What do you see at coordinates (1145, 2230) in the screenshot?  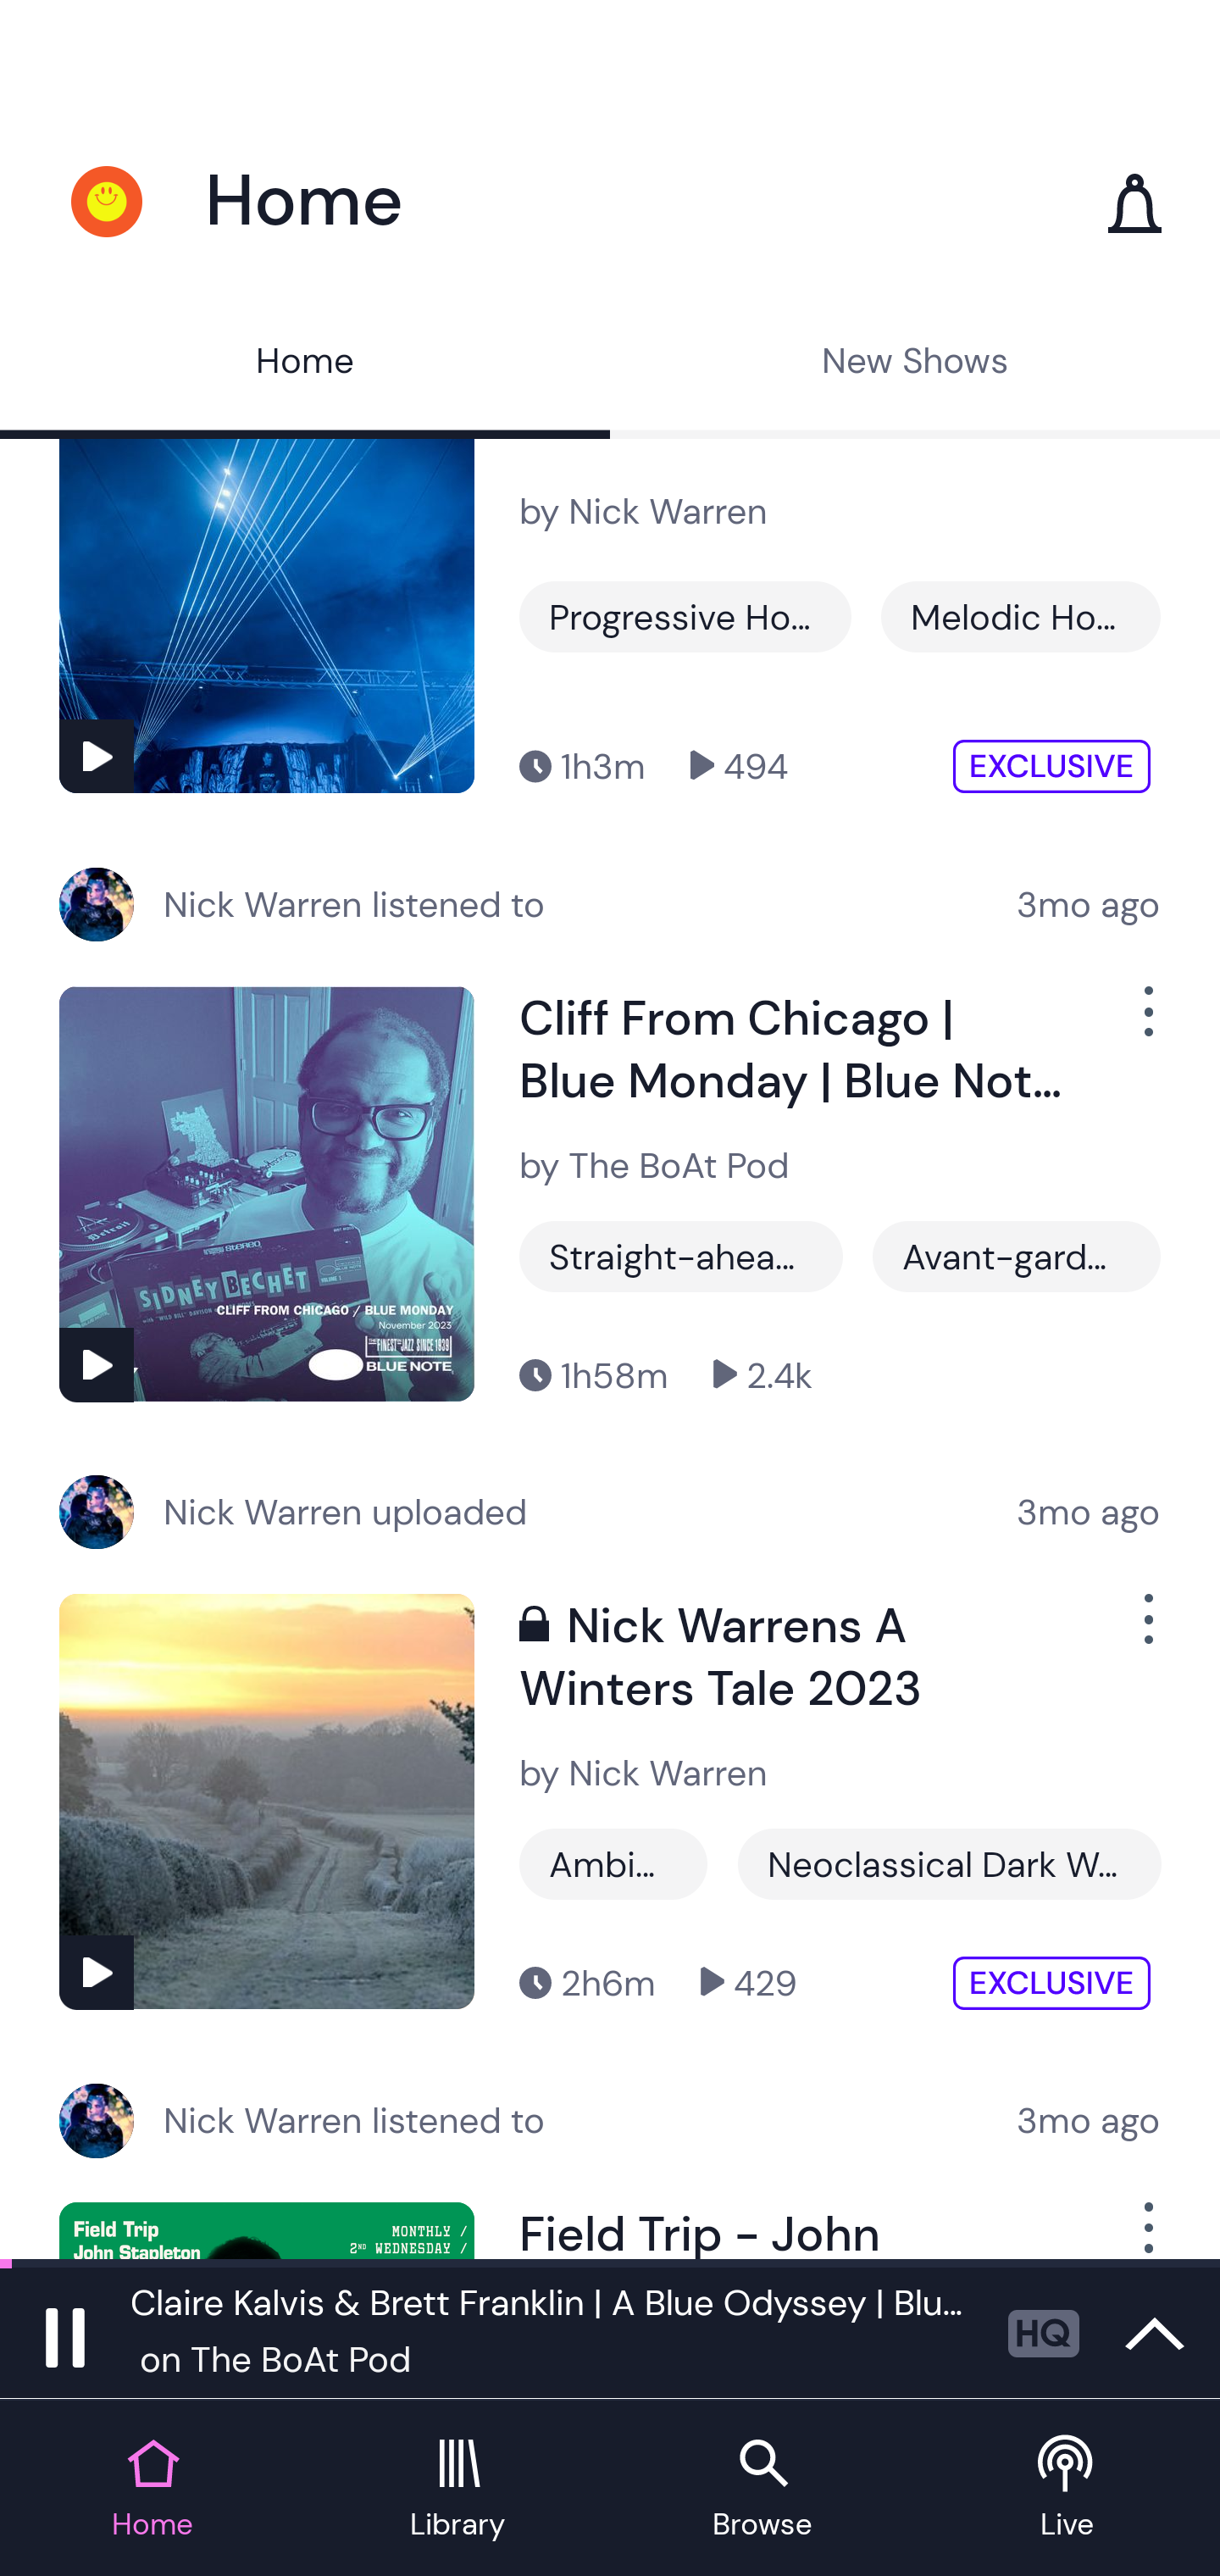 I see `Show Options Menu Button` at bounding box center [1145, 2230].